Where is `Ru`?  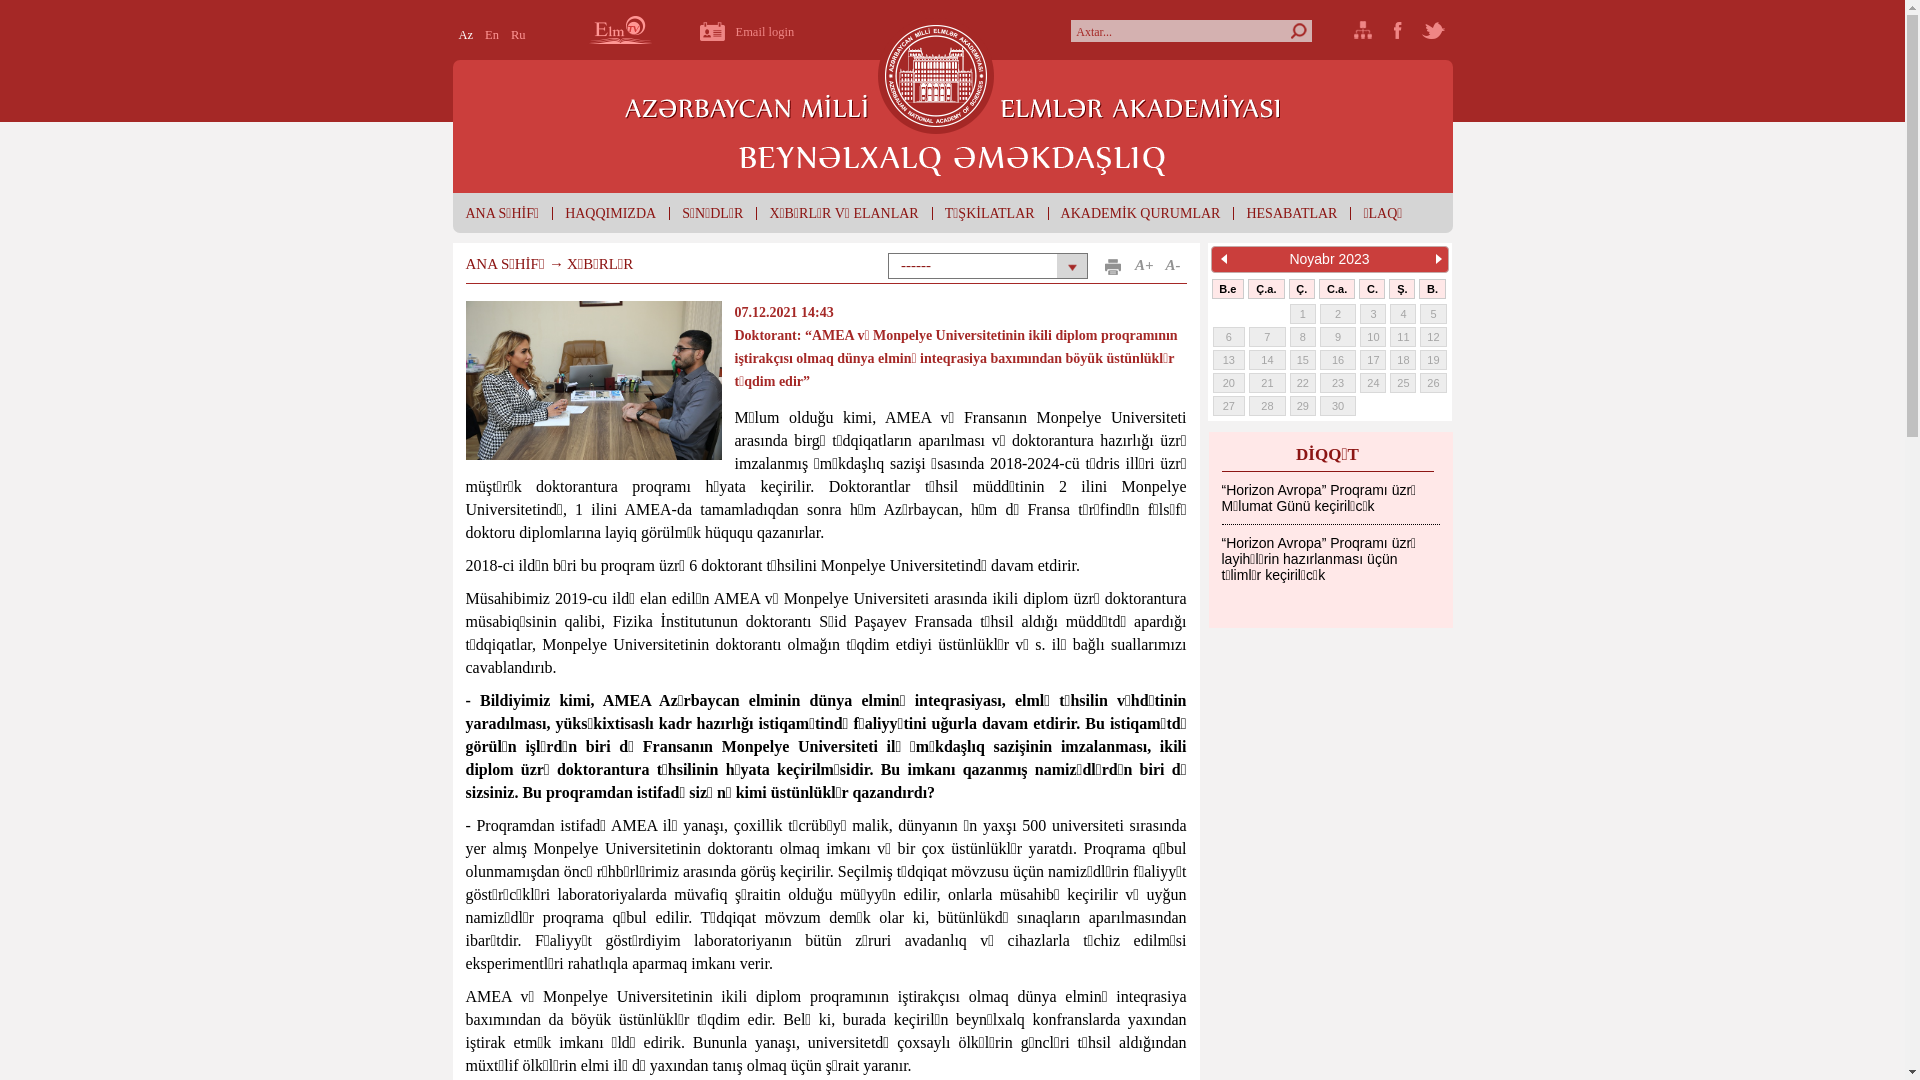
Ru is located at coordinates (518, 36).